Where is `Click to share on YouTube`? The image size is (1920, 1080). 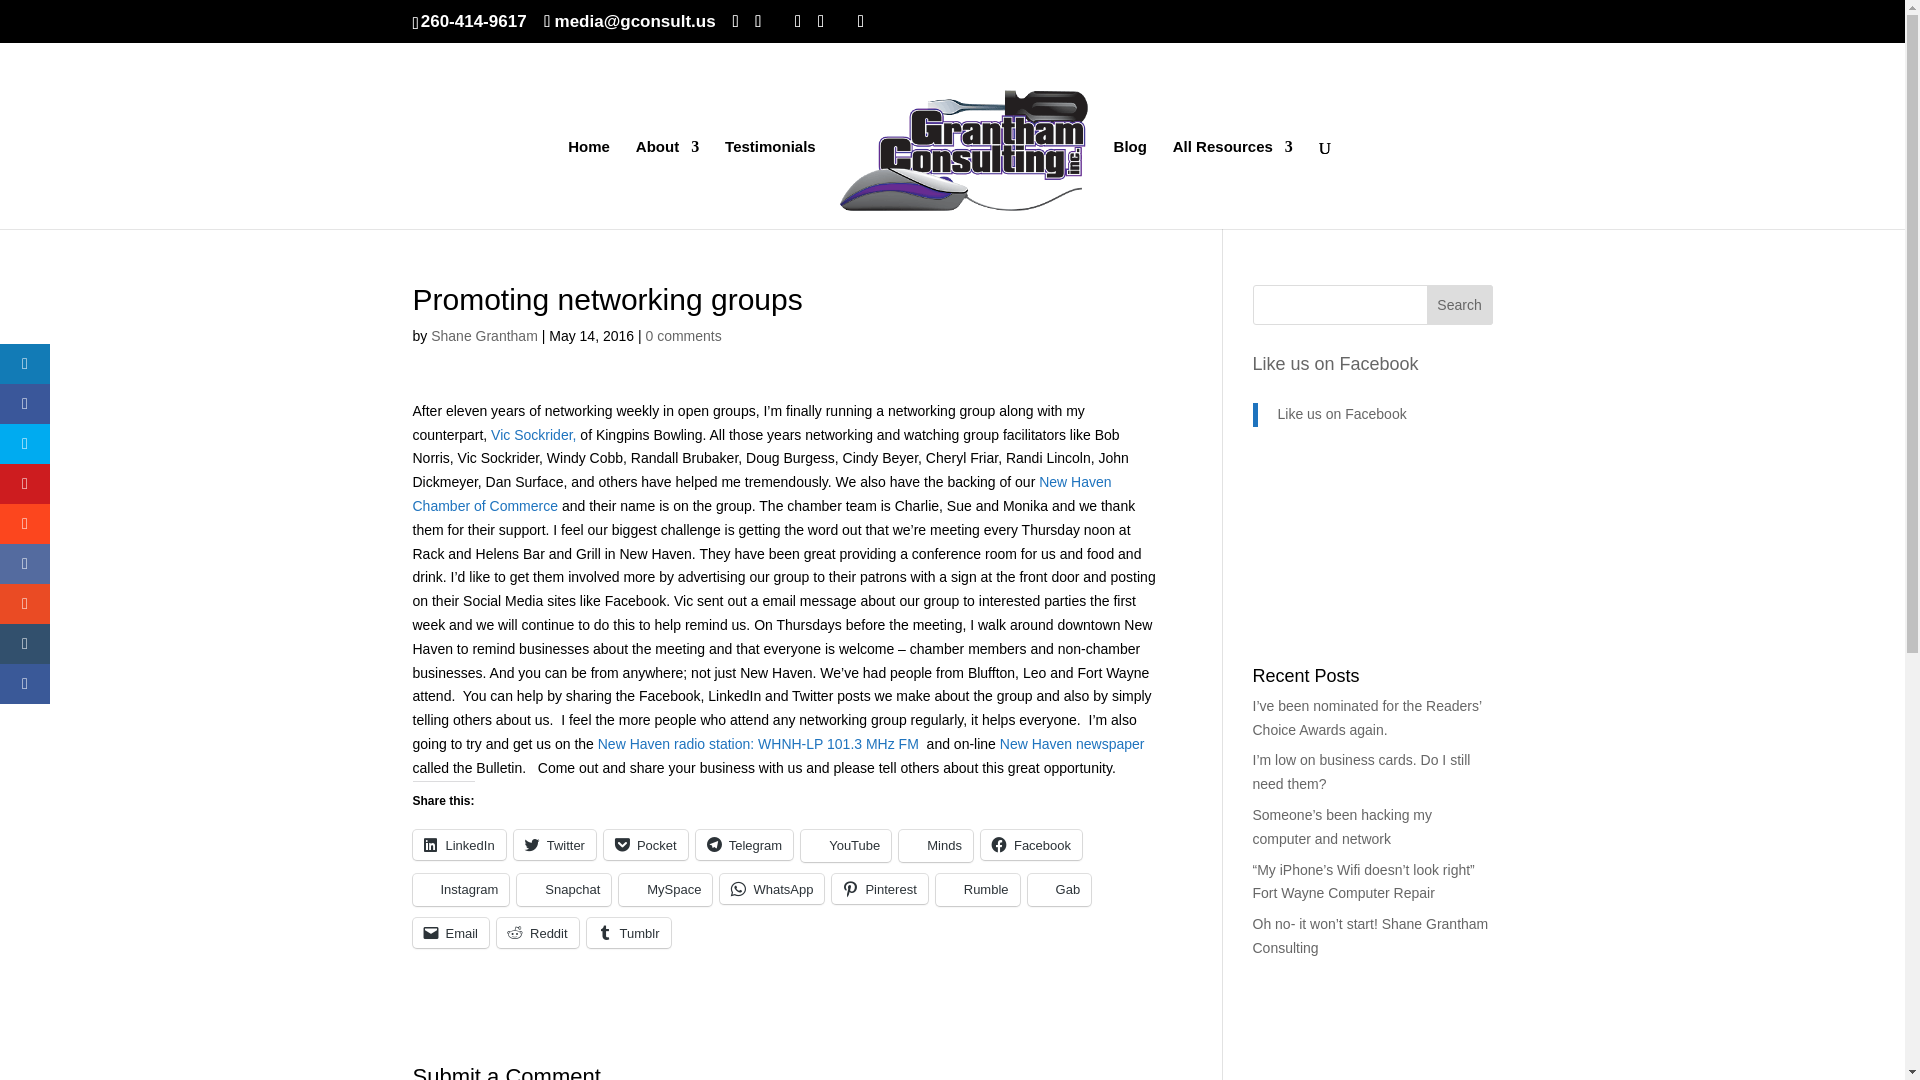 Click to share on YouTube is located at coordinates (845, 846).